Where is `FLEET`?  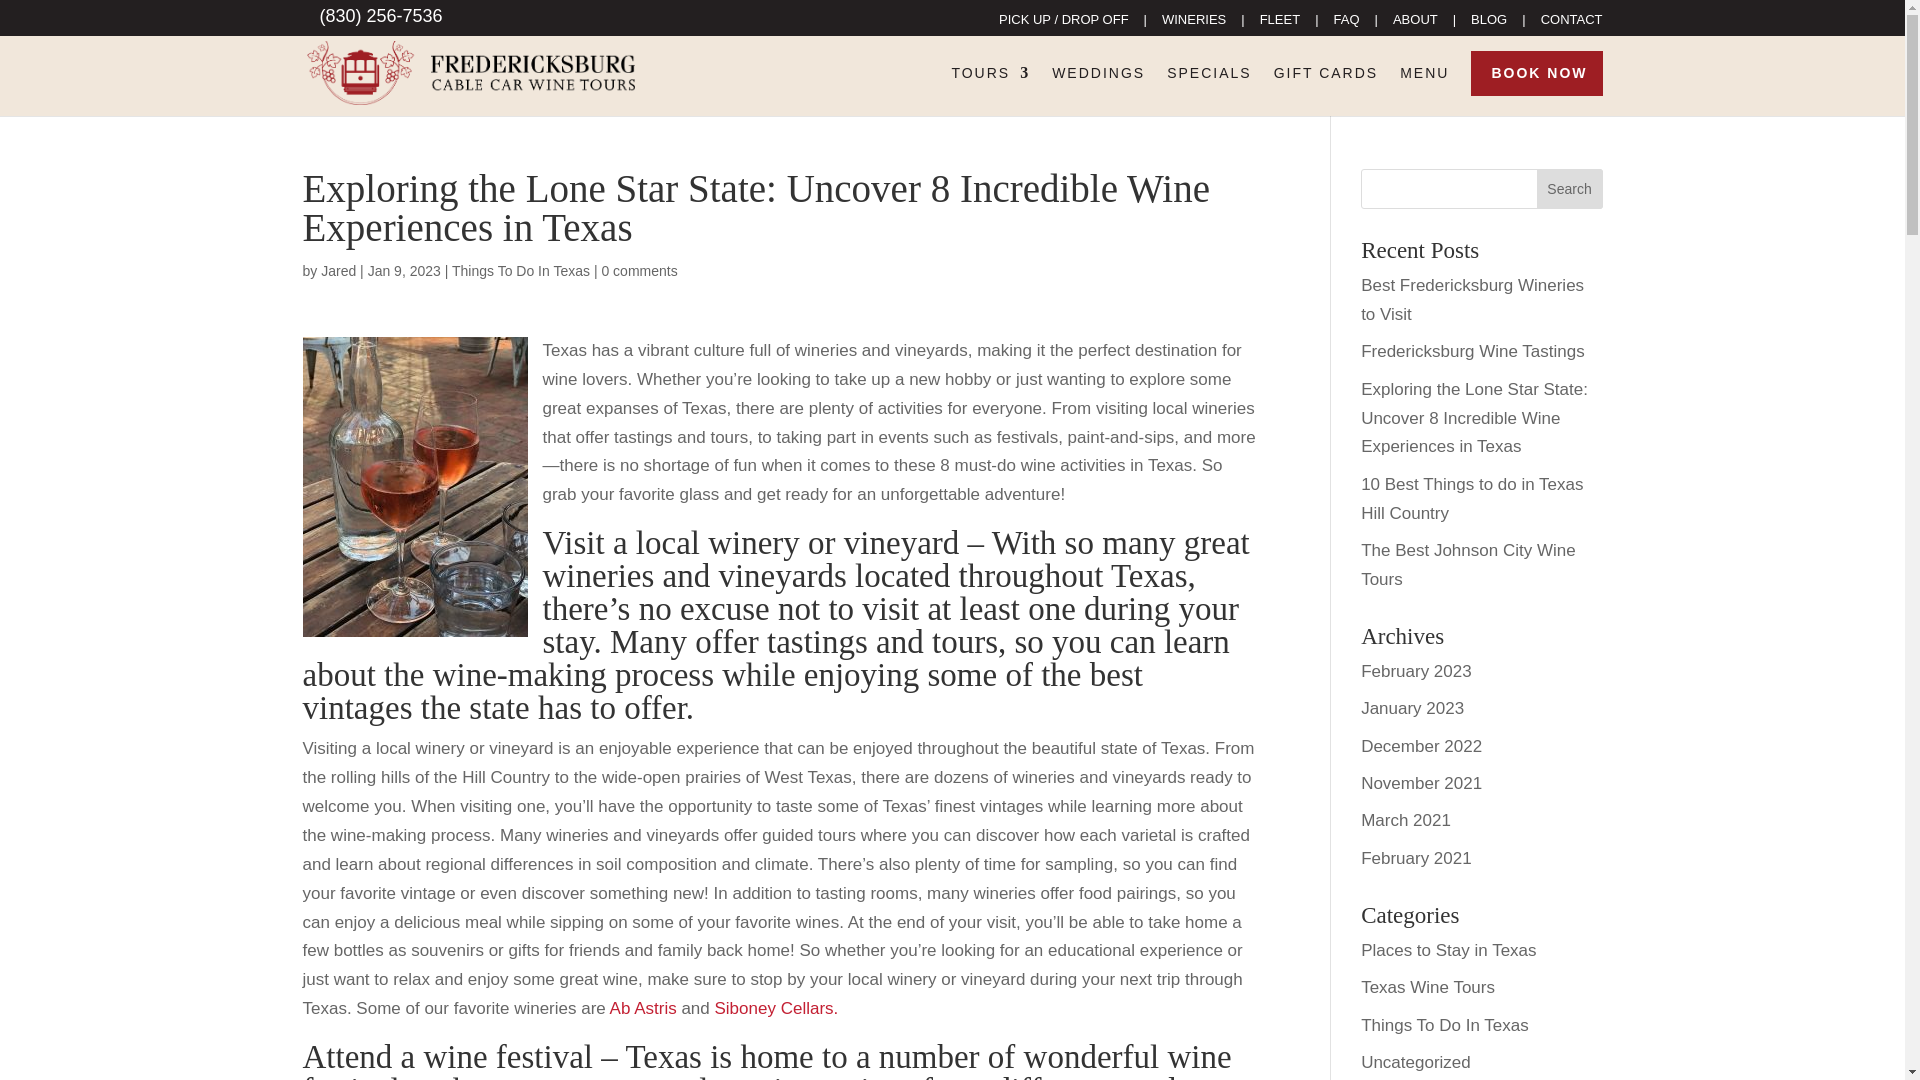 FLEET is located at coordinates (1279, 24).